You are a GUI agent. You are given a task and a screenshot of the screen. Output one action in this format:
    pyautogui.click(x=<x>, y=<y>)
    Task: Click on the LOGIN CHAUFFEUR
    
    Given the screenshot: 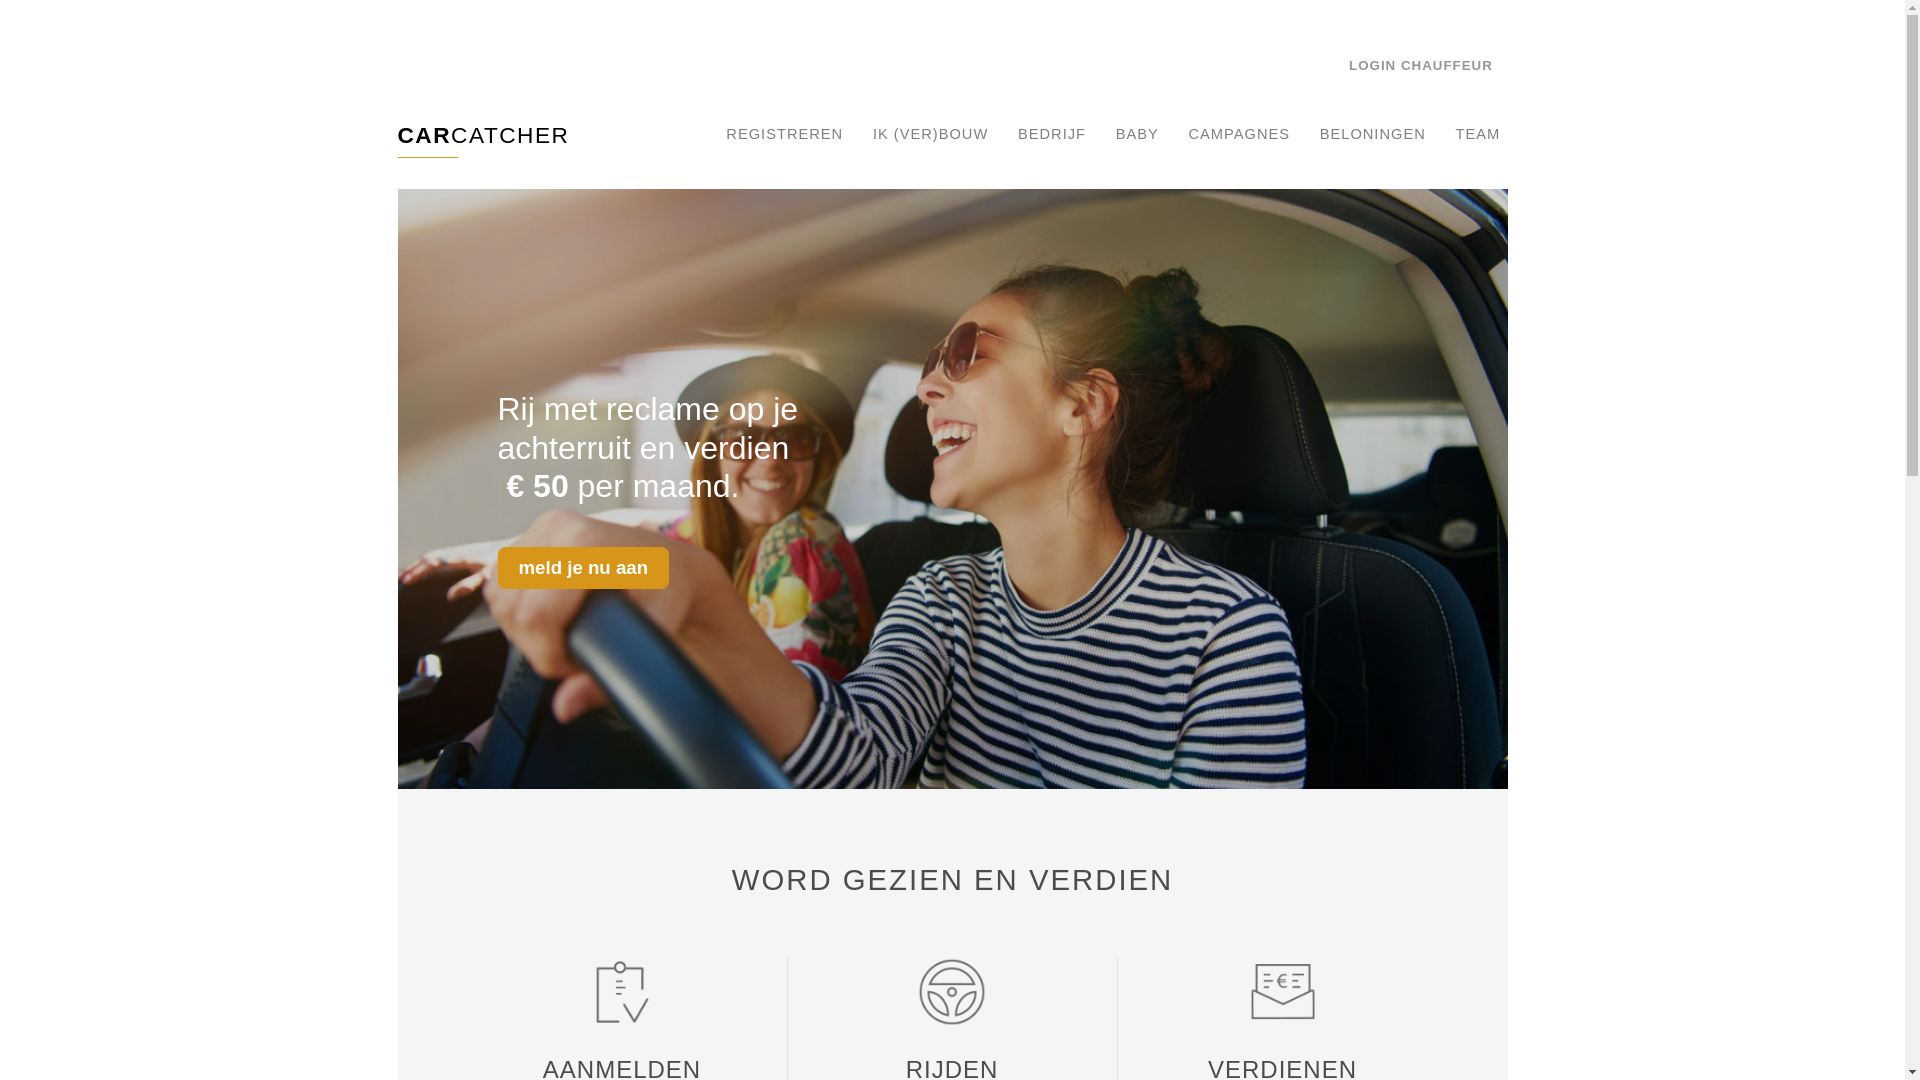 What is the action you would take?
    pyautogui.click(x=1422, y=65)
    